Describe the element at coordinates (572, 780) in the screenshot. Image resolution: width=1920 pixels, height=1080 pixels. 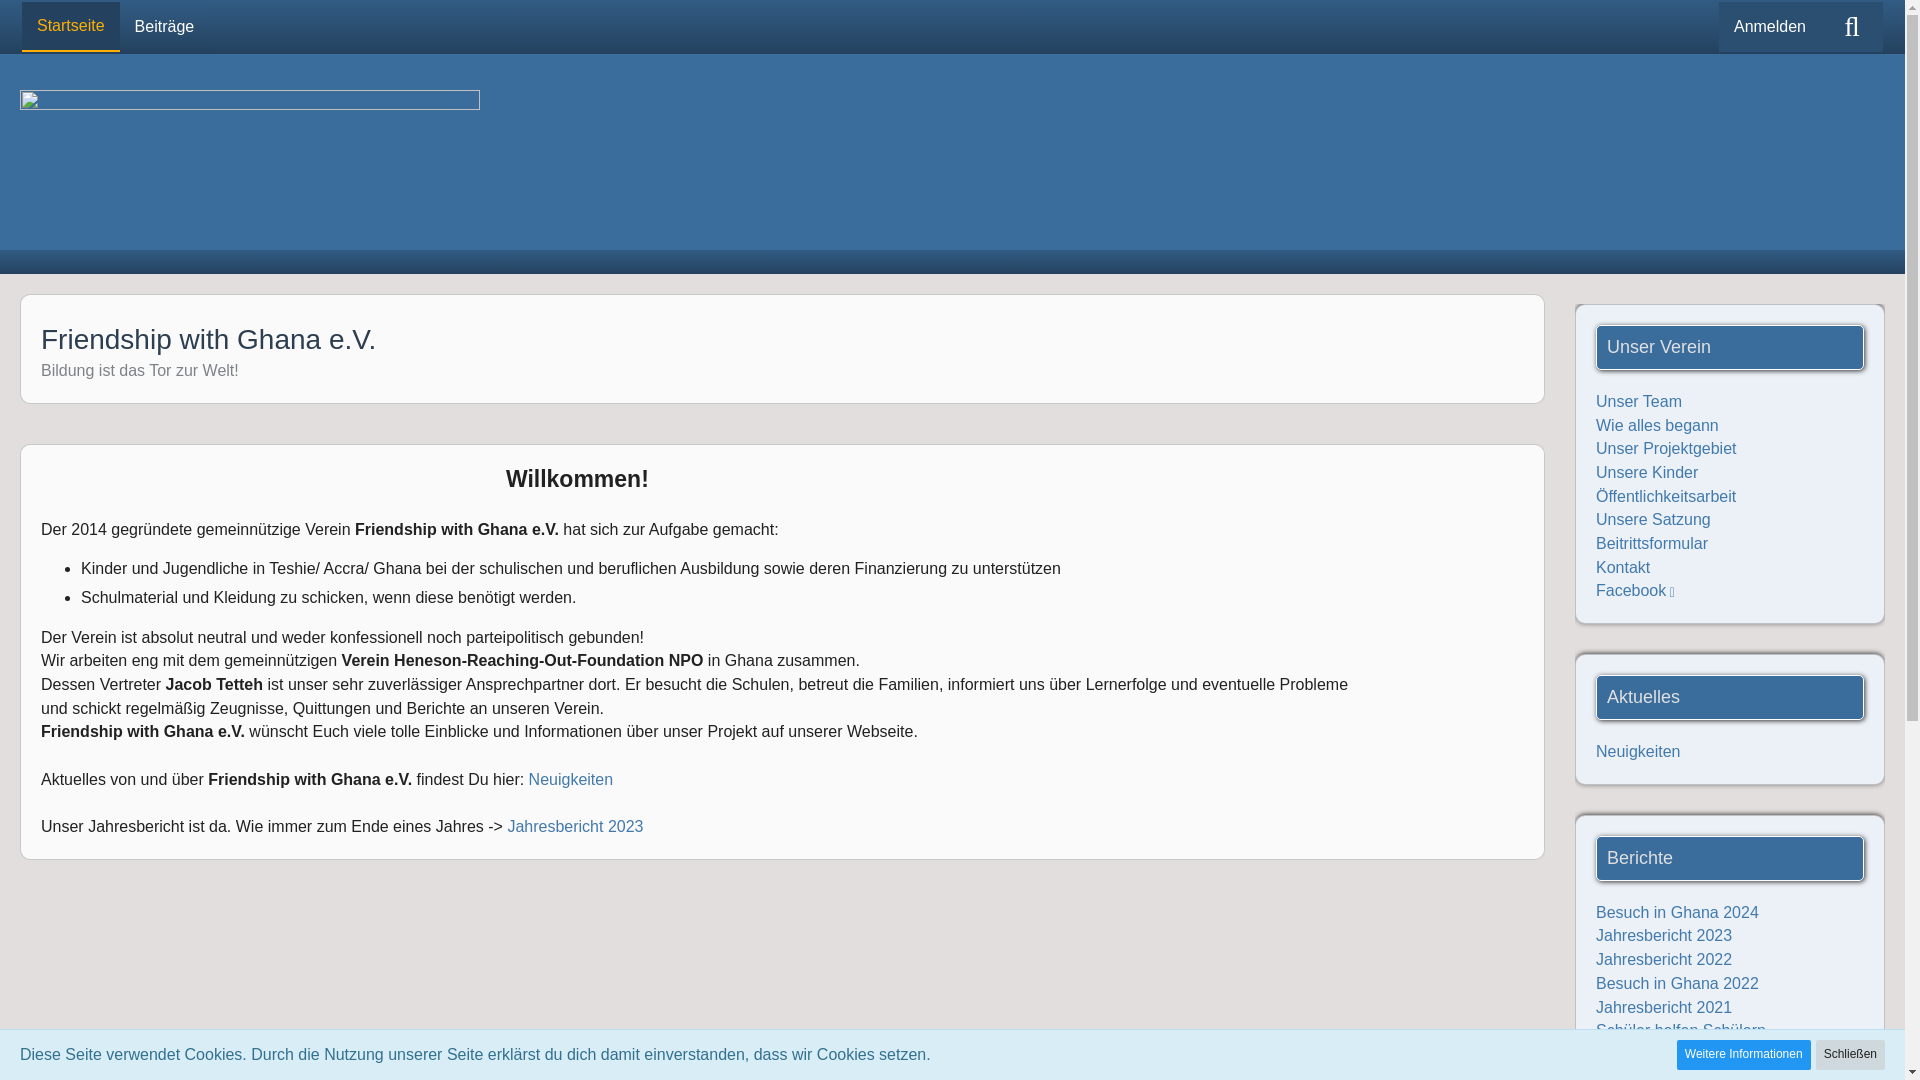
I see `Neuigkeiten` at that location.